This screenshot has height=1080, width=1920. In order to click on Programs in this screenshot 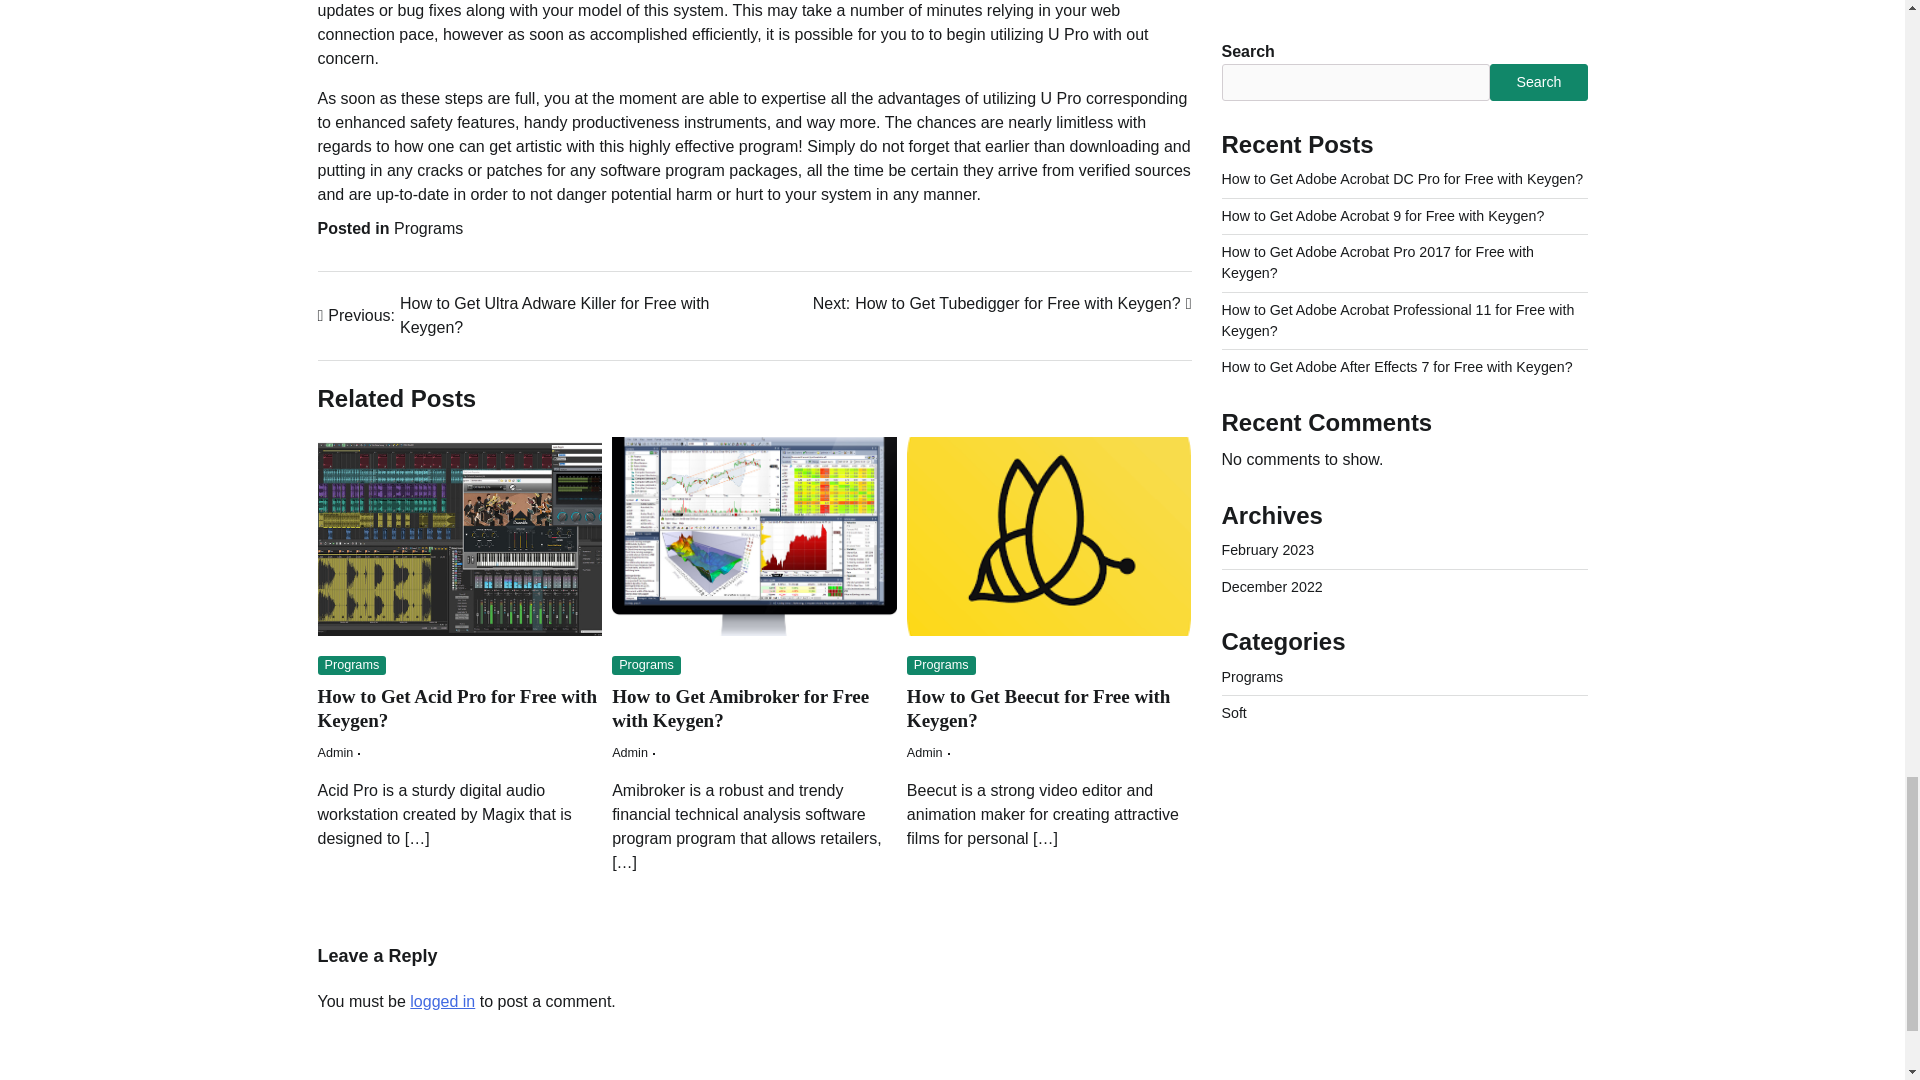, I will do `click(428, 228)`.